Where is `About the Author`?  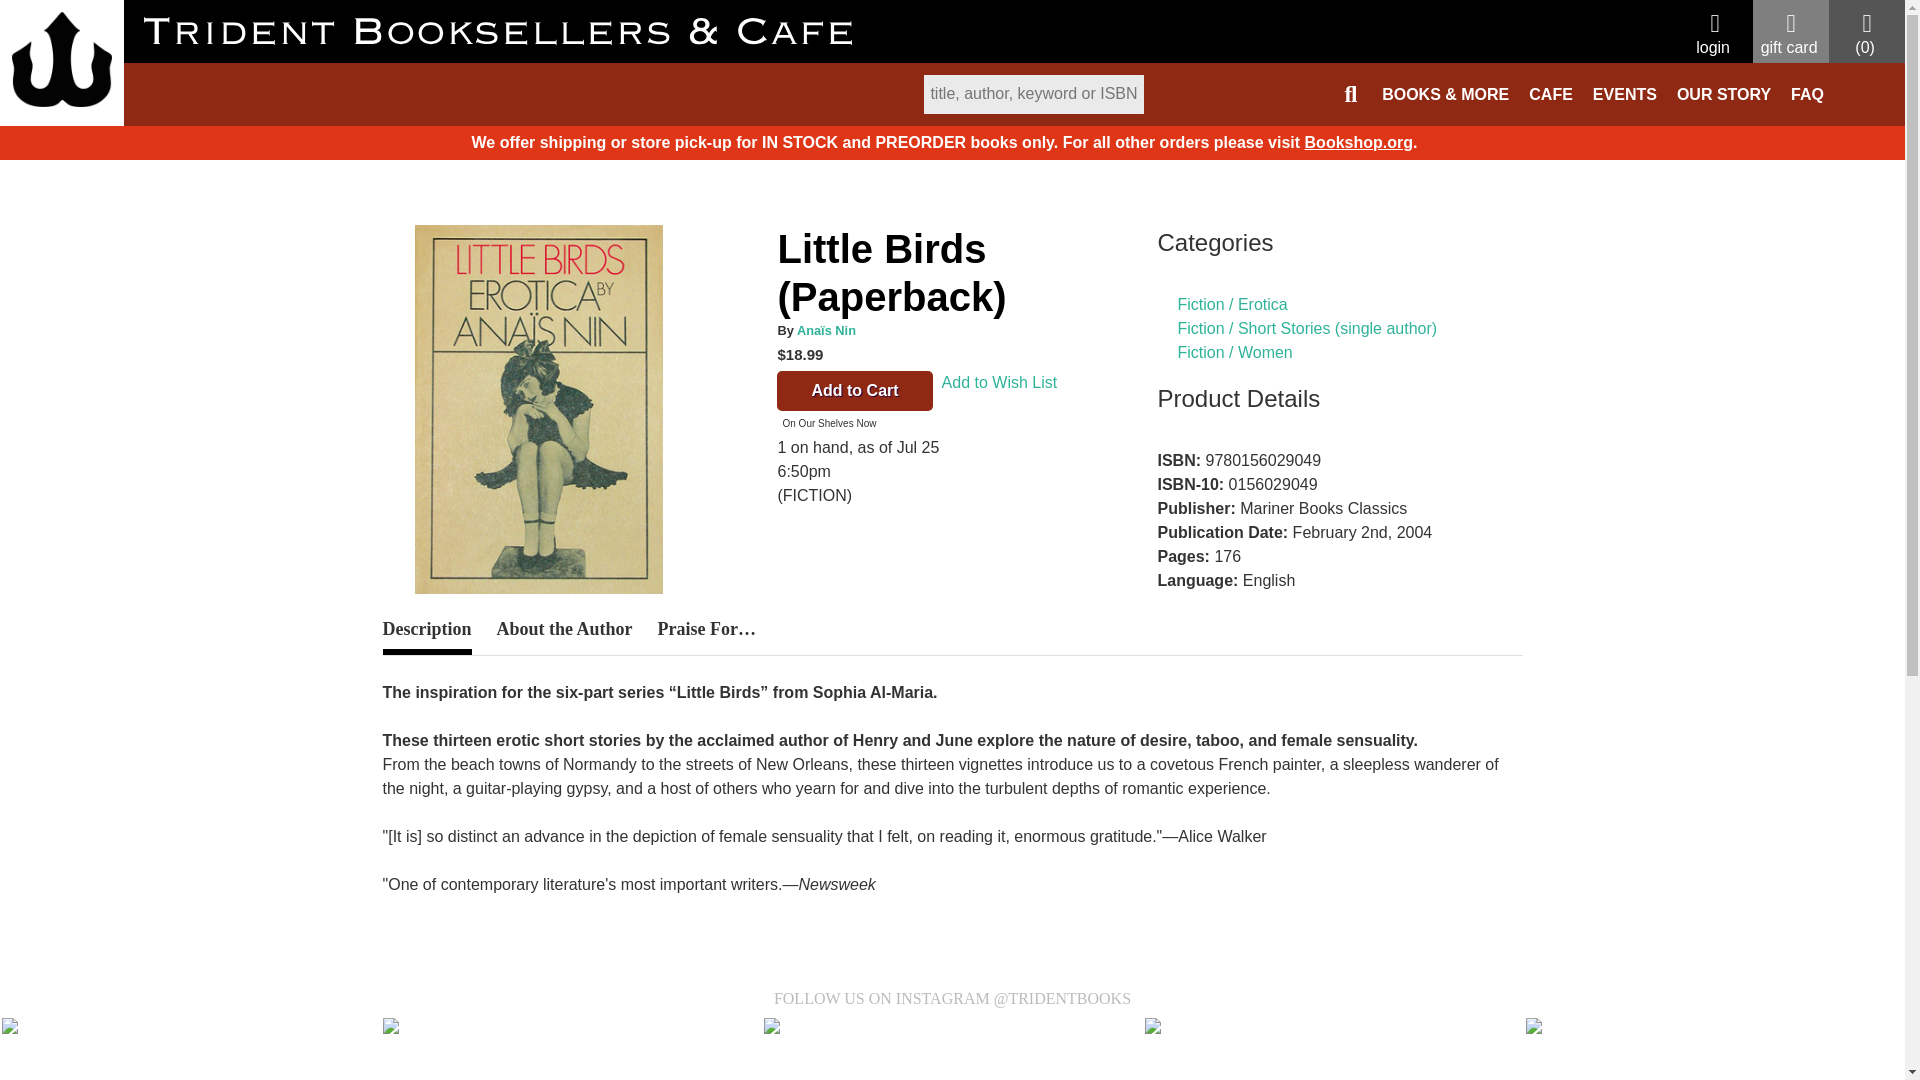 About the Author is located at coordinates (563, 630).